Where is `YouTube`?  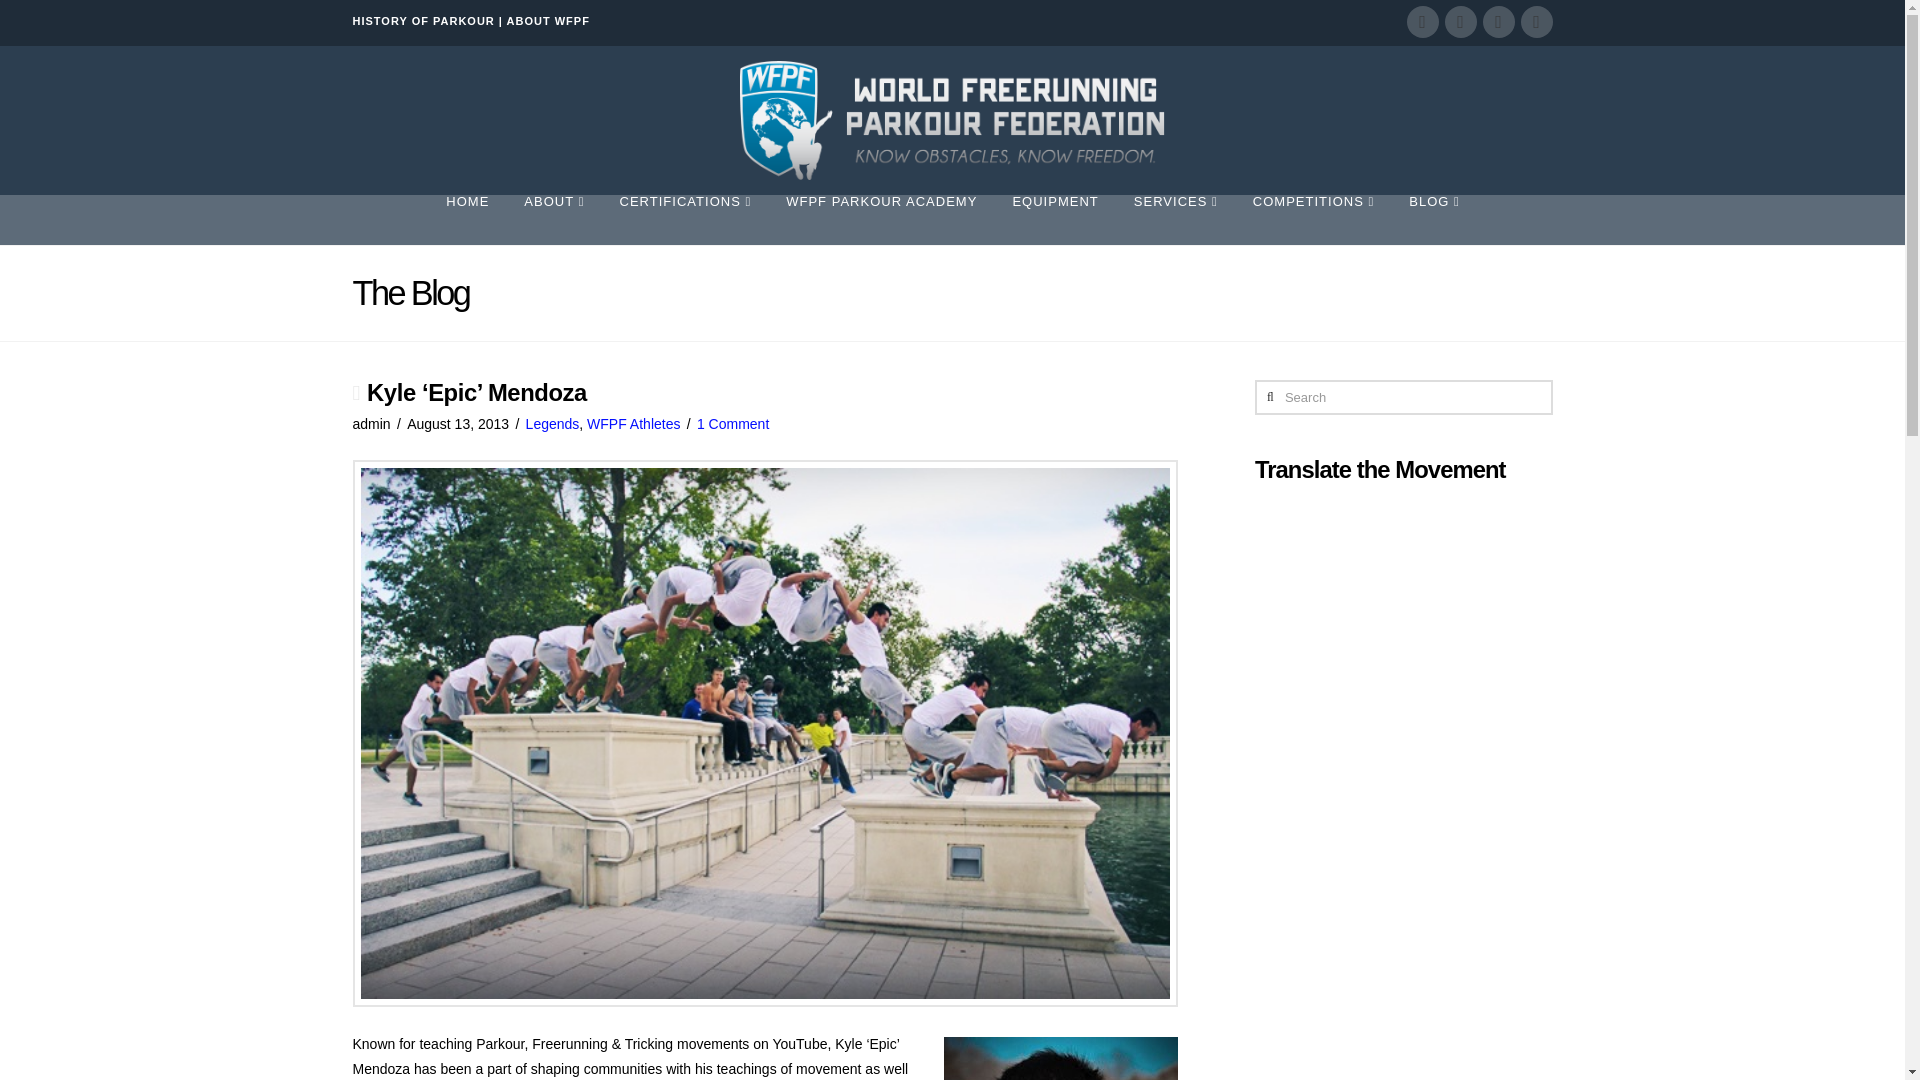
YouTube is located at coordinates (1498, 22).